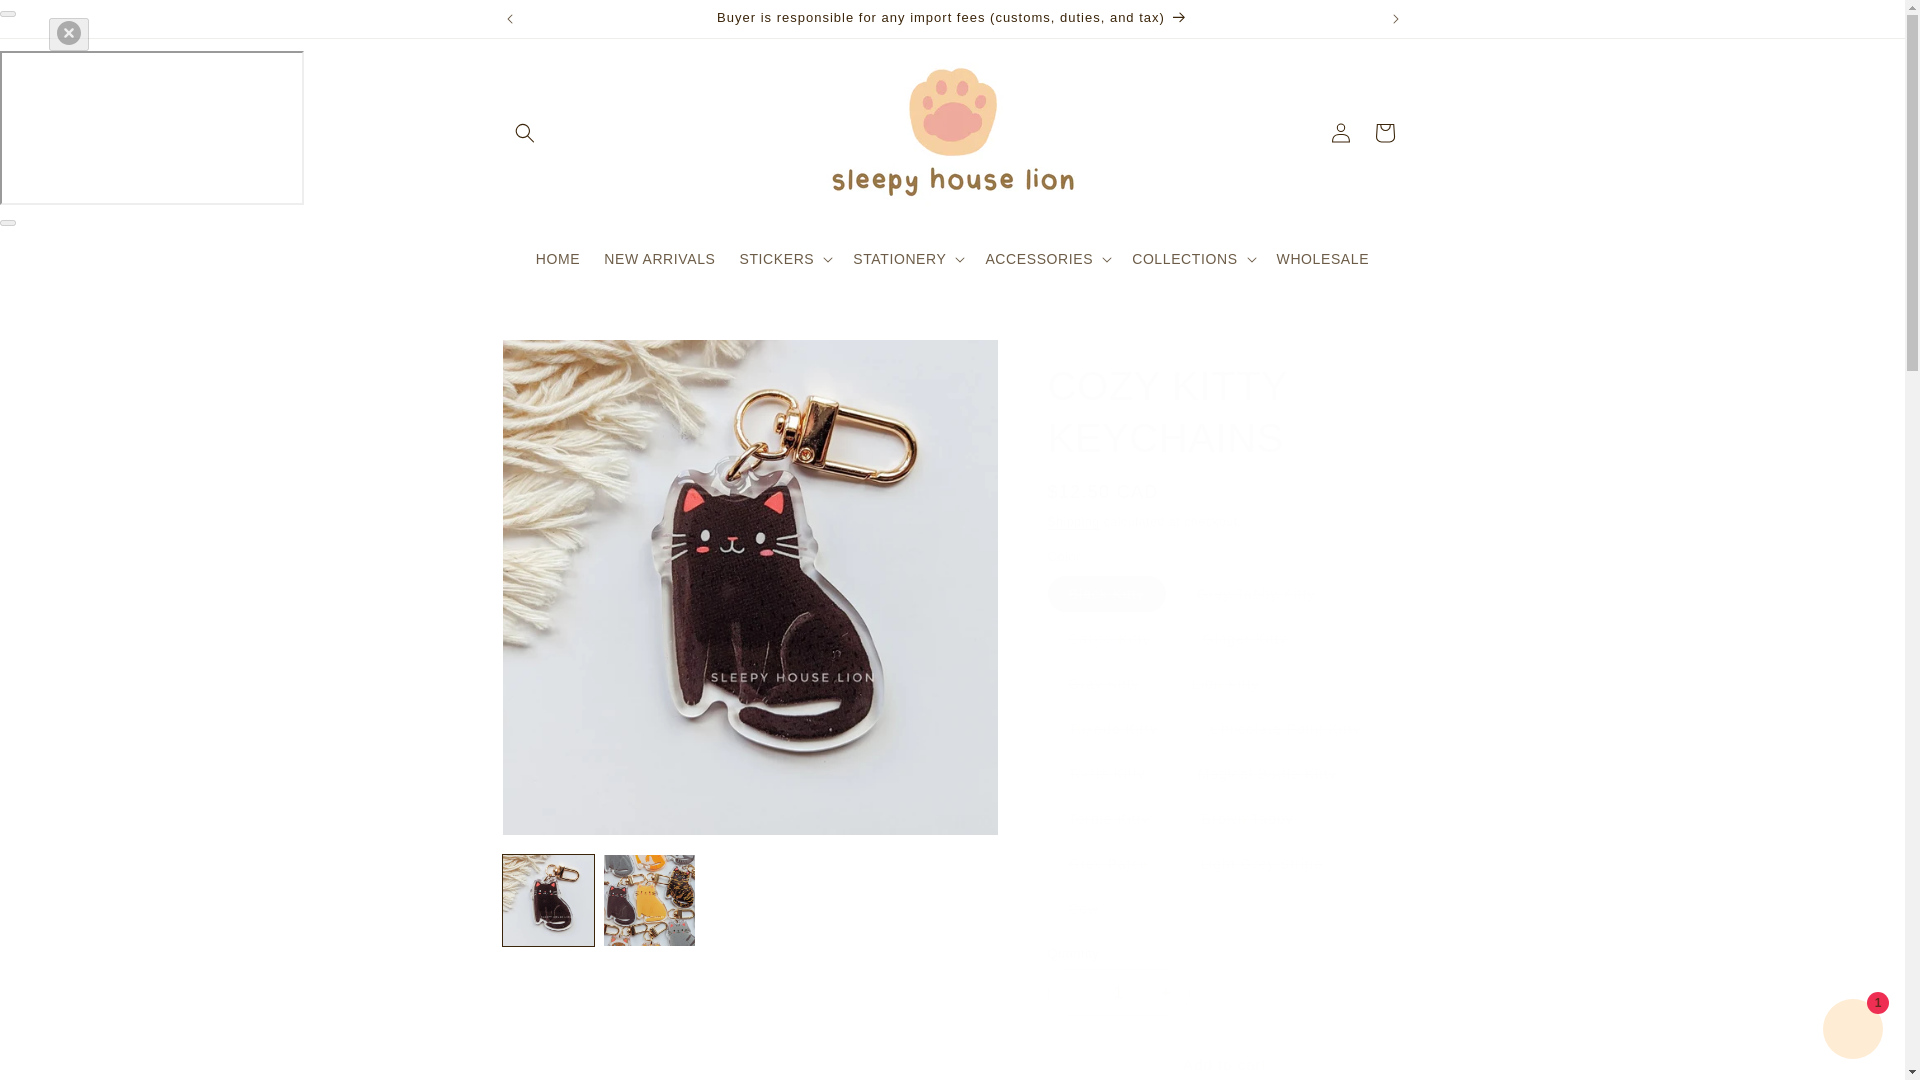 This screenshot has height=1080, width=1920. I want to click on Shopify online store chat, so click(1852, 1031).